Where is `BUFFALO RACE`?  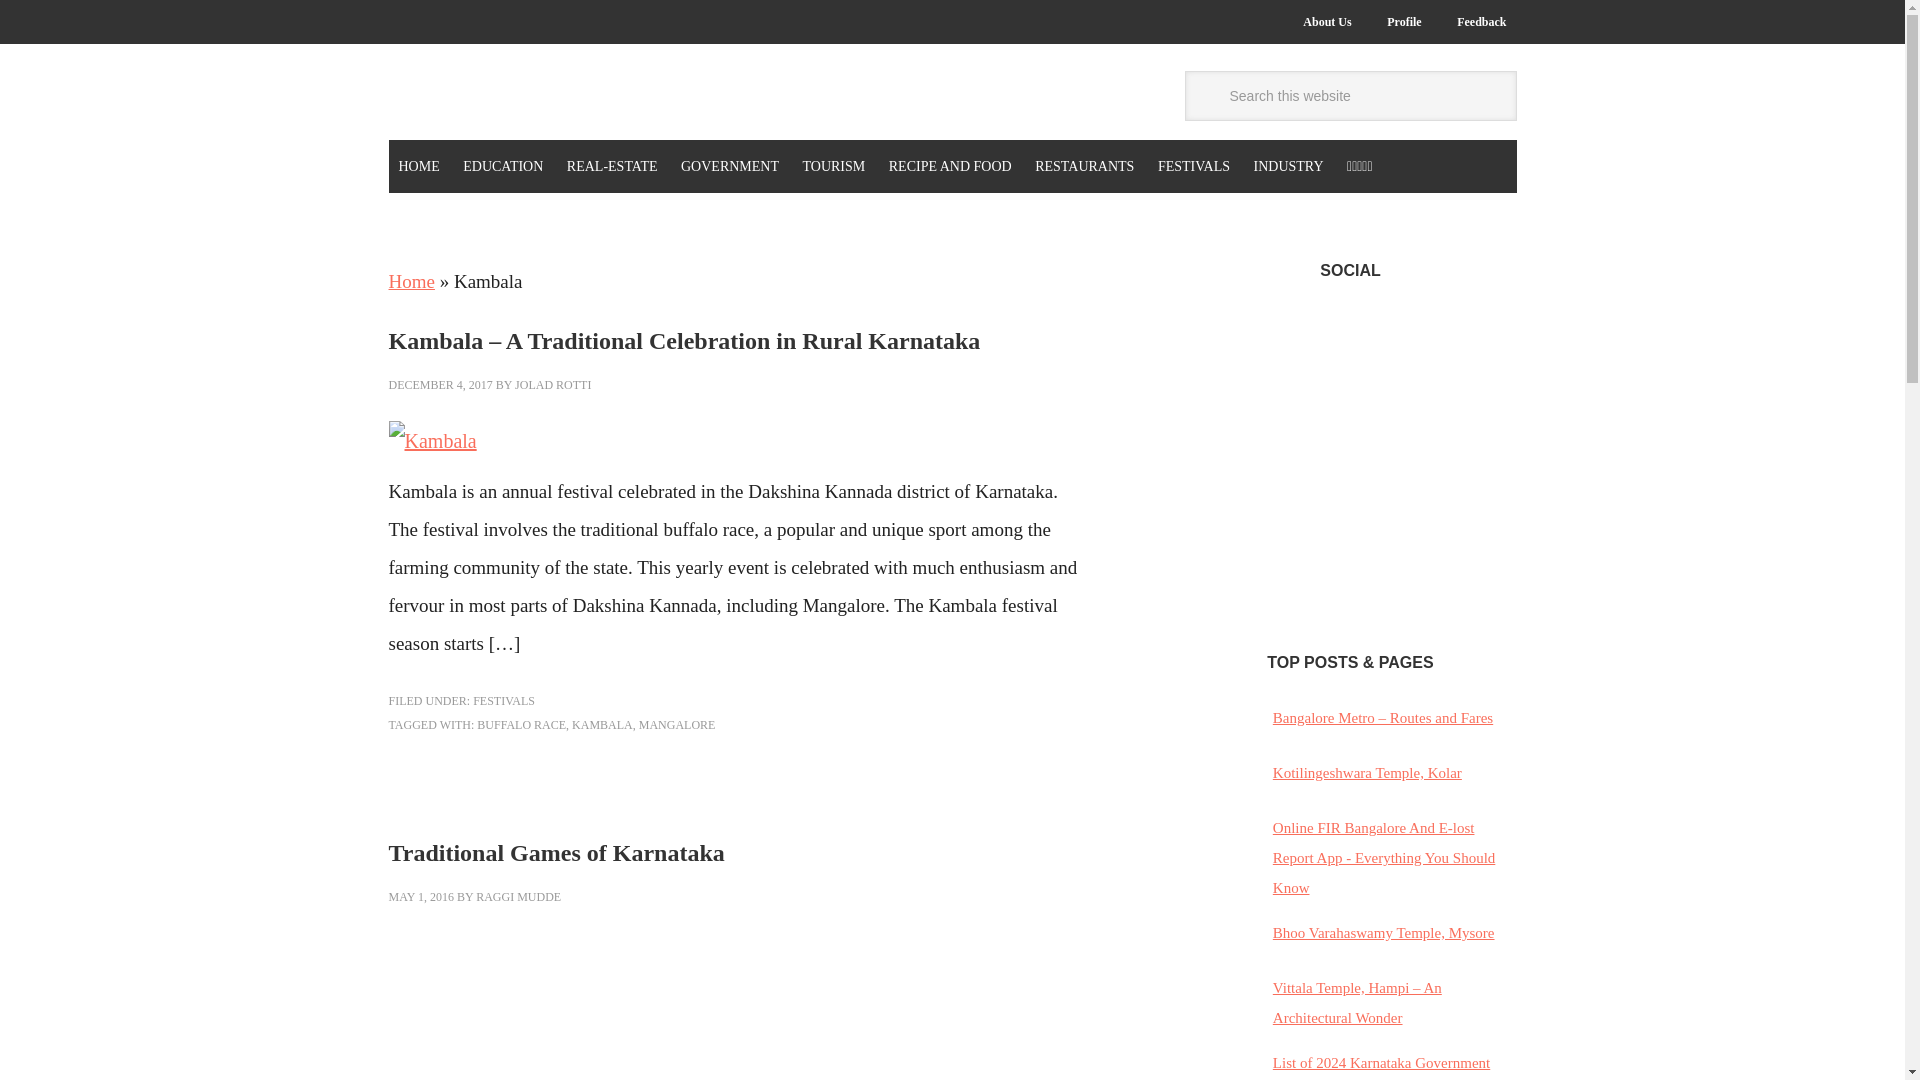 BUFFALO RACE is located at coordinates (521, 725).